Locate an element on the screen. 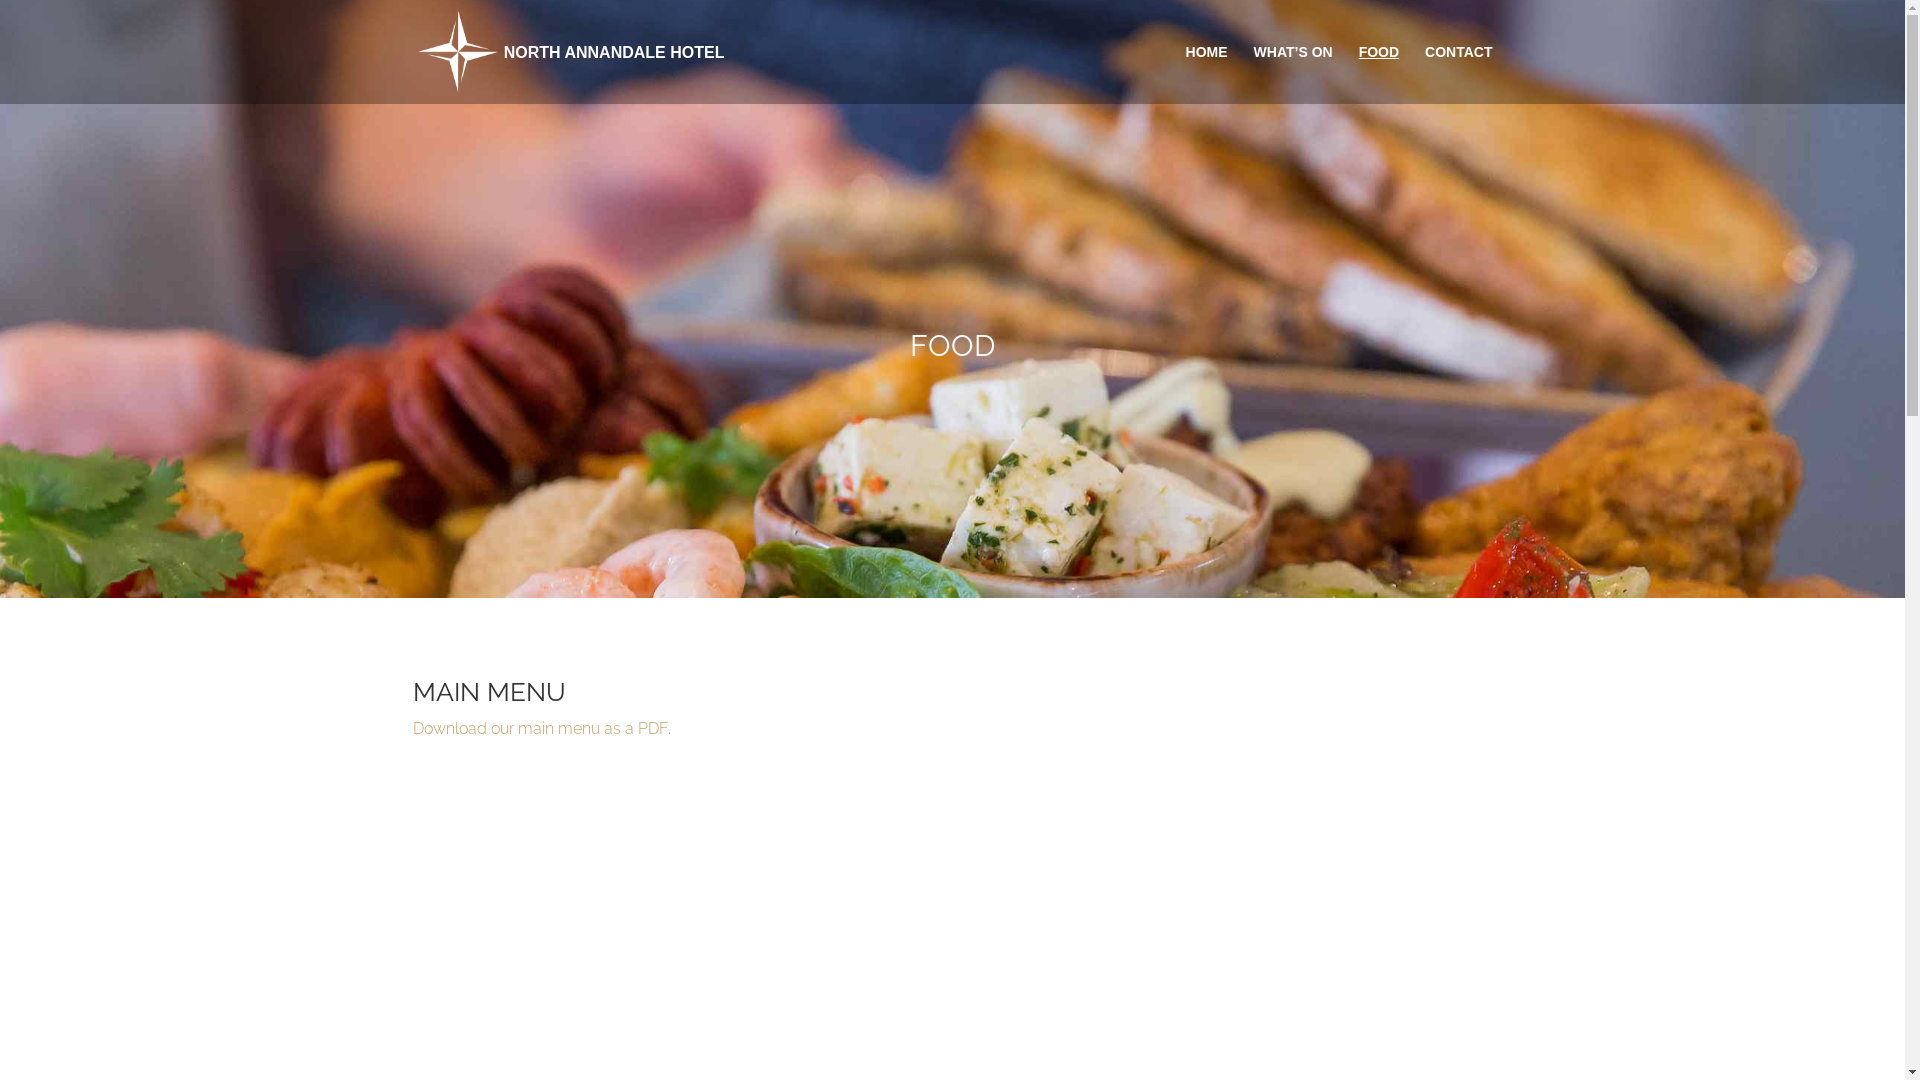 The image size is (1920, 1080). HOME is located at coordinates (1207, 74).